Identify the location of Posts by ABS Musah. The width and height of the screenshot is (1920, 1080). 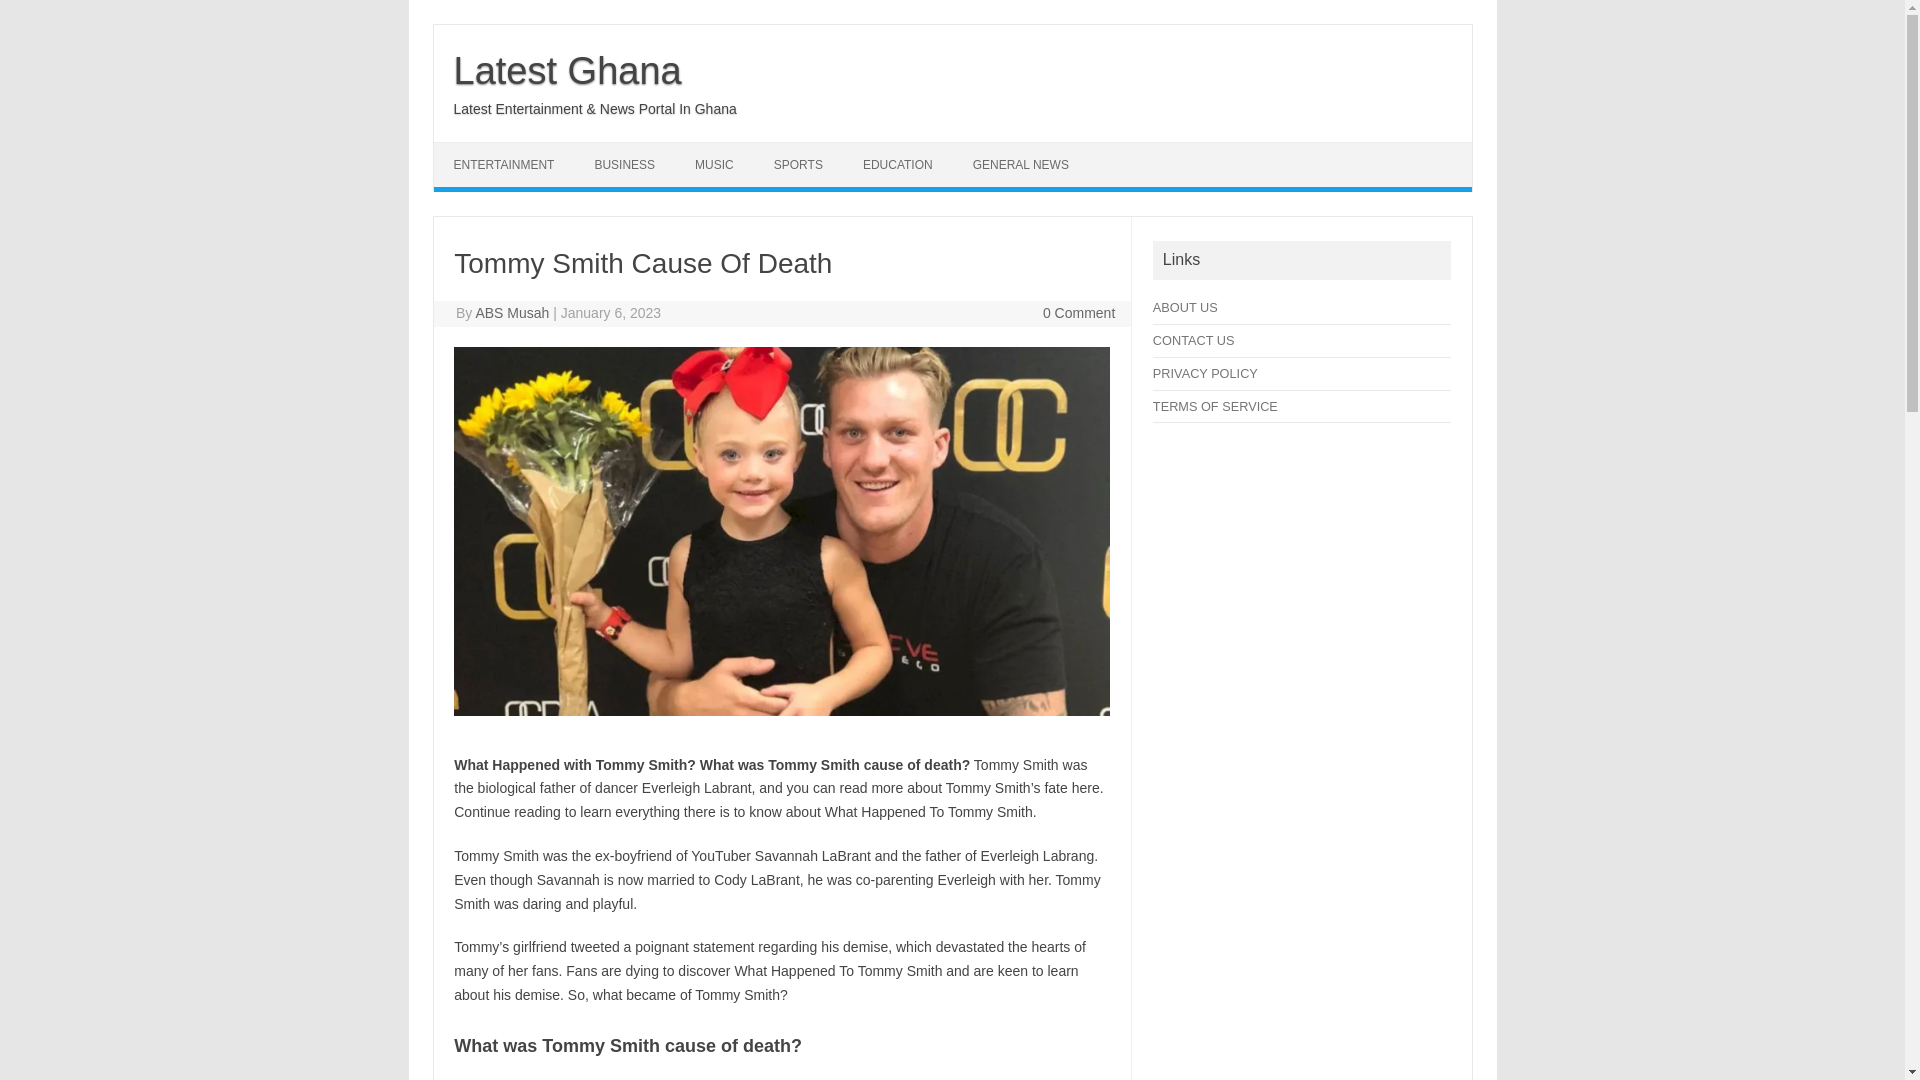
(512, 312).